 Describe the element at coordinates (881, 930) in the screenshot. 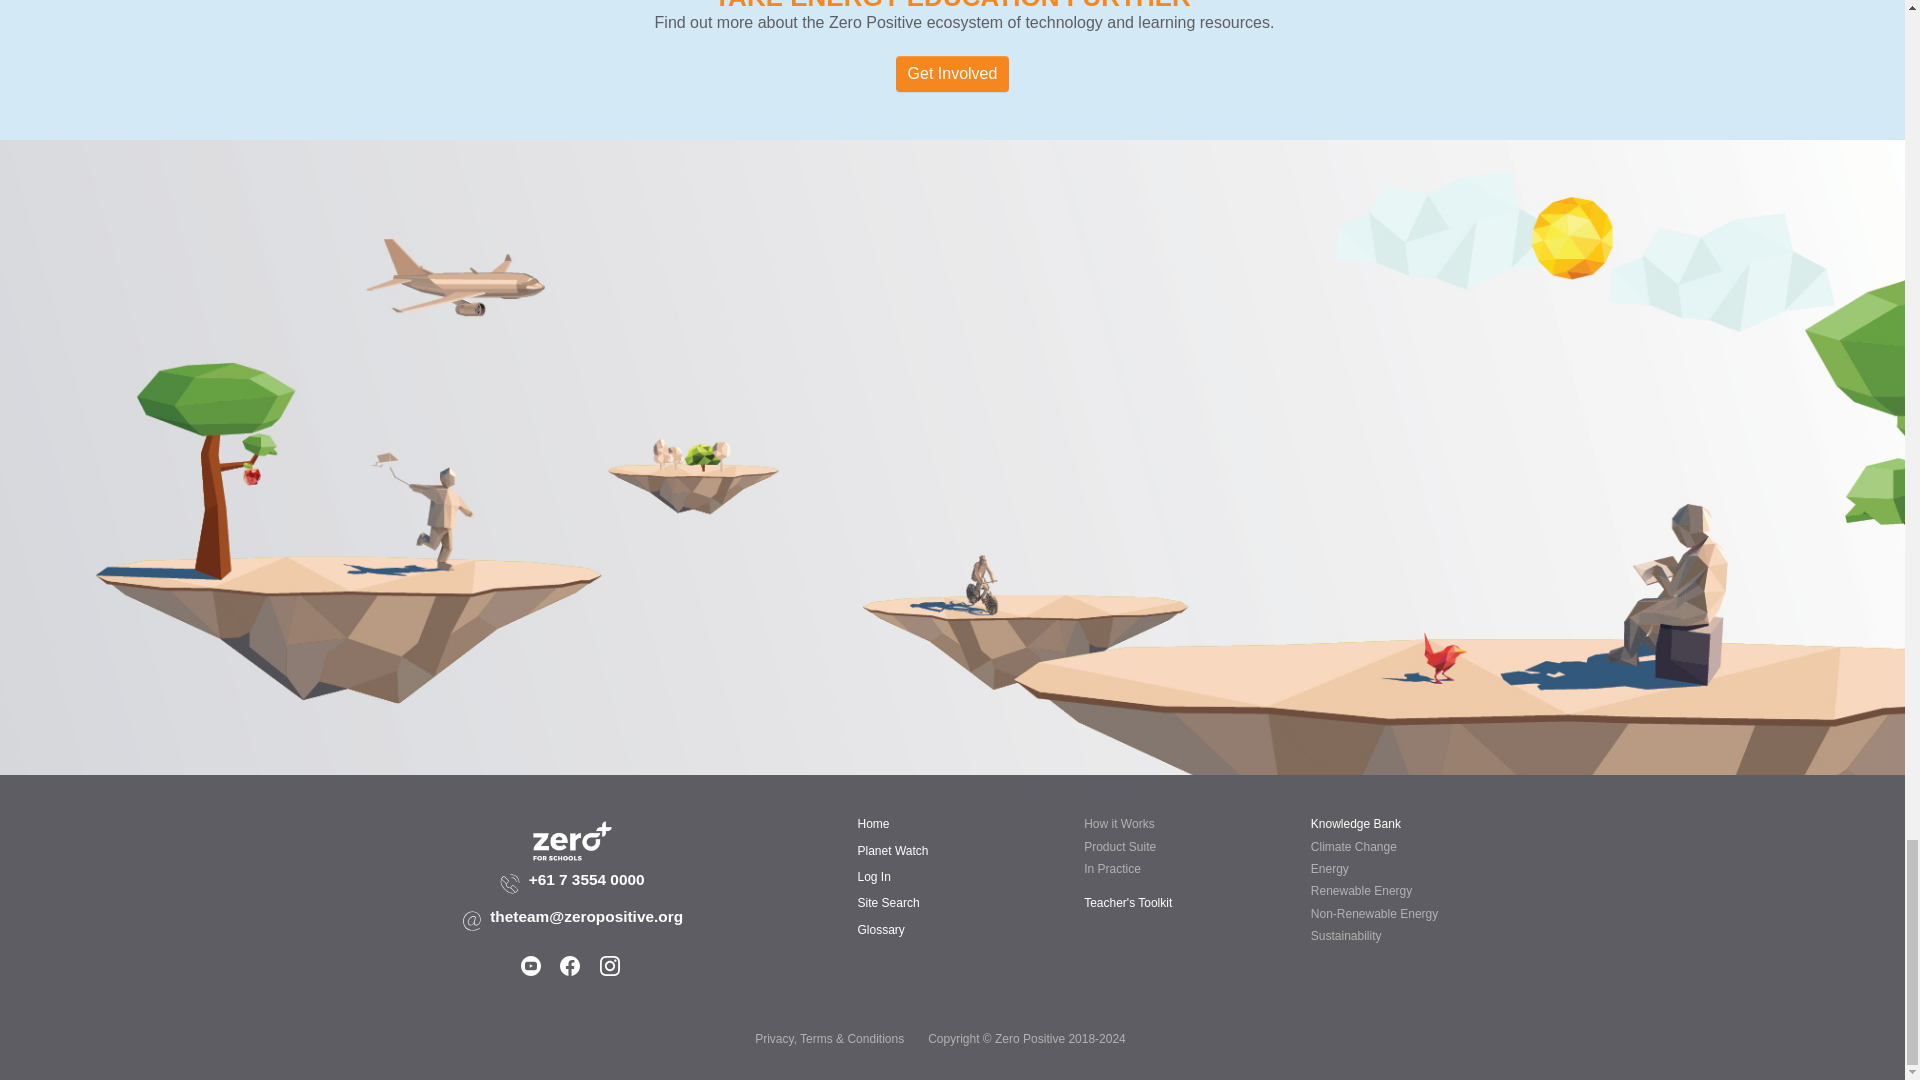

I see `Glossary` at that location.